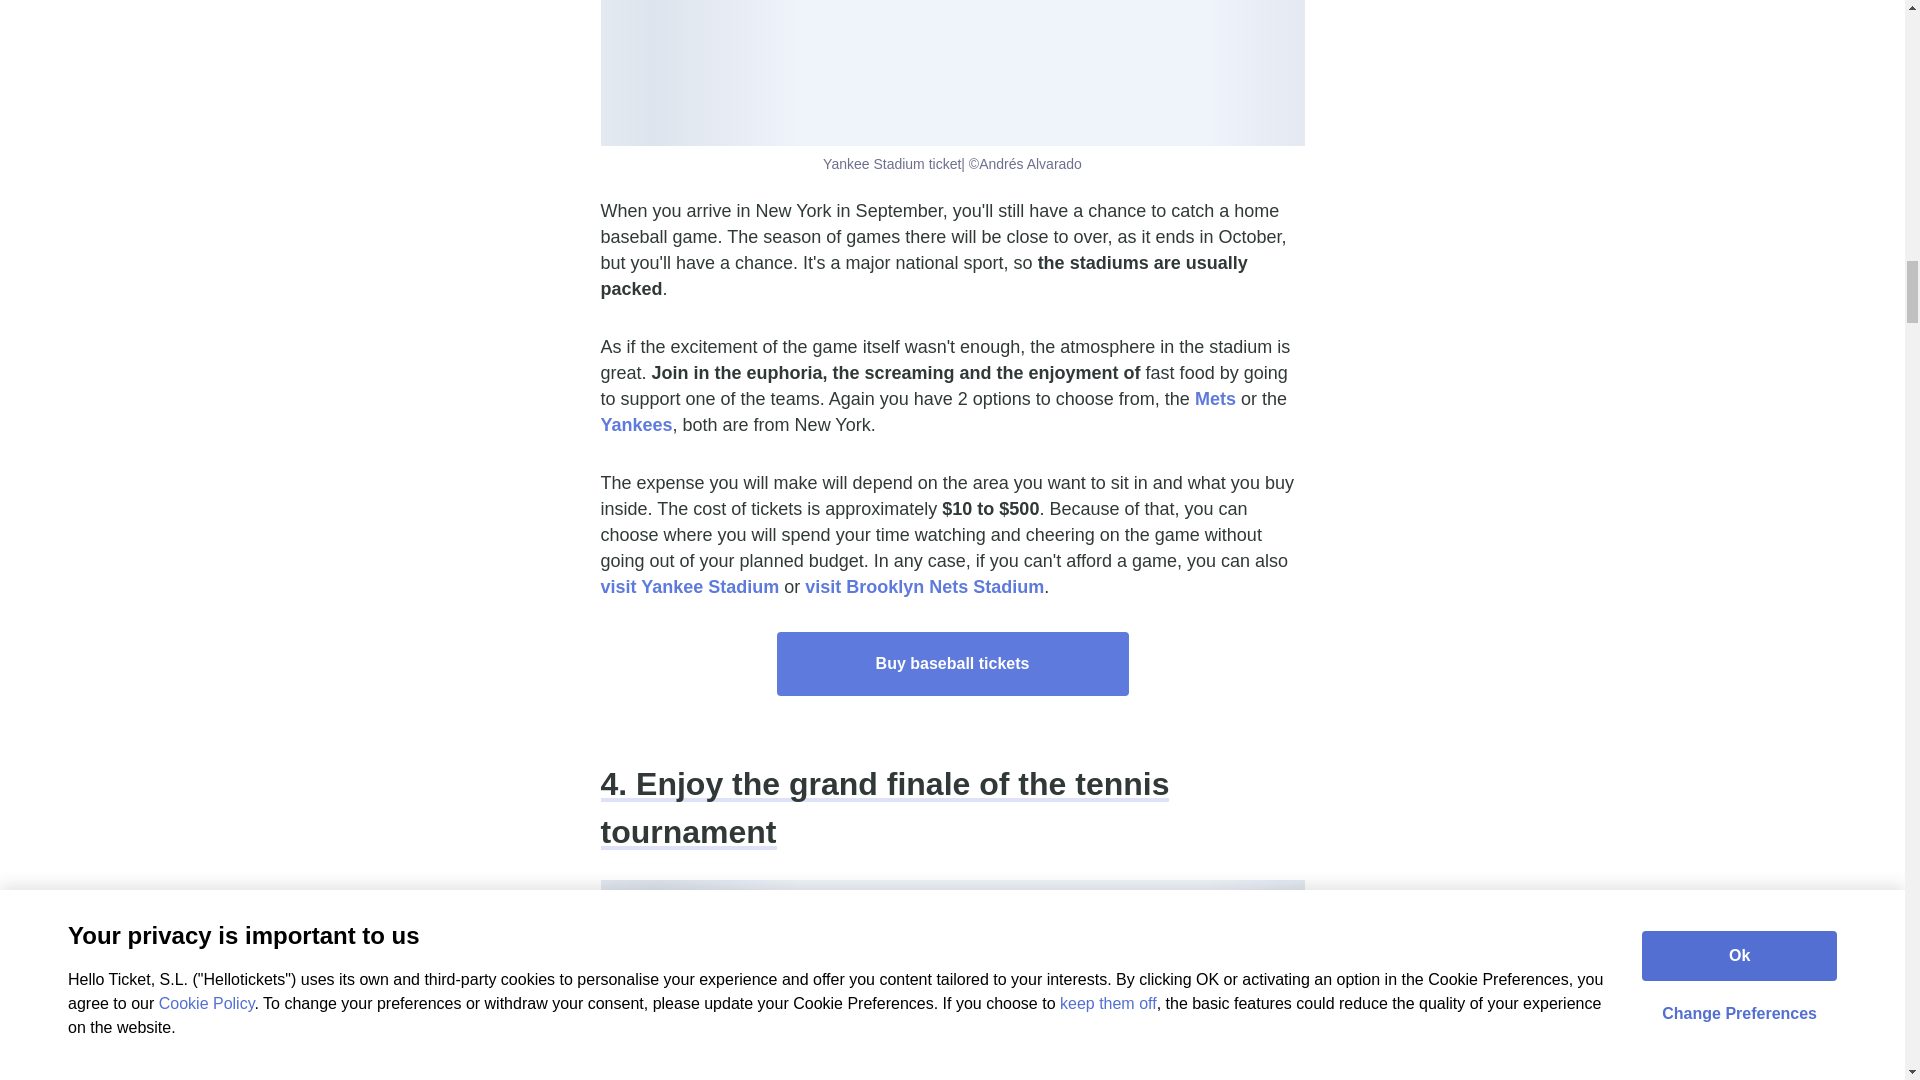 The height and width of the screenshot is (1080, 1920). I want to click on Mets, so click(1215, 398).